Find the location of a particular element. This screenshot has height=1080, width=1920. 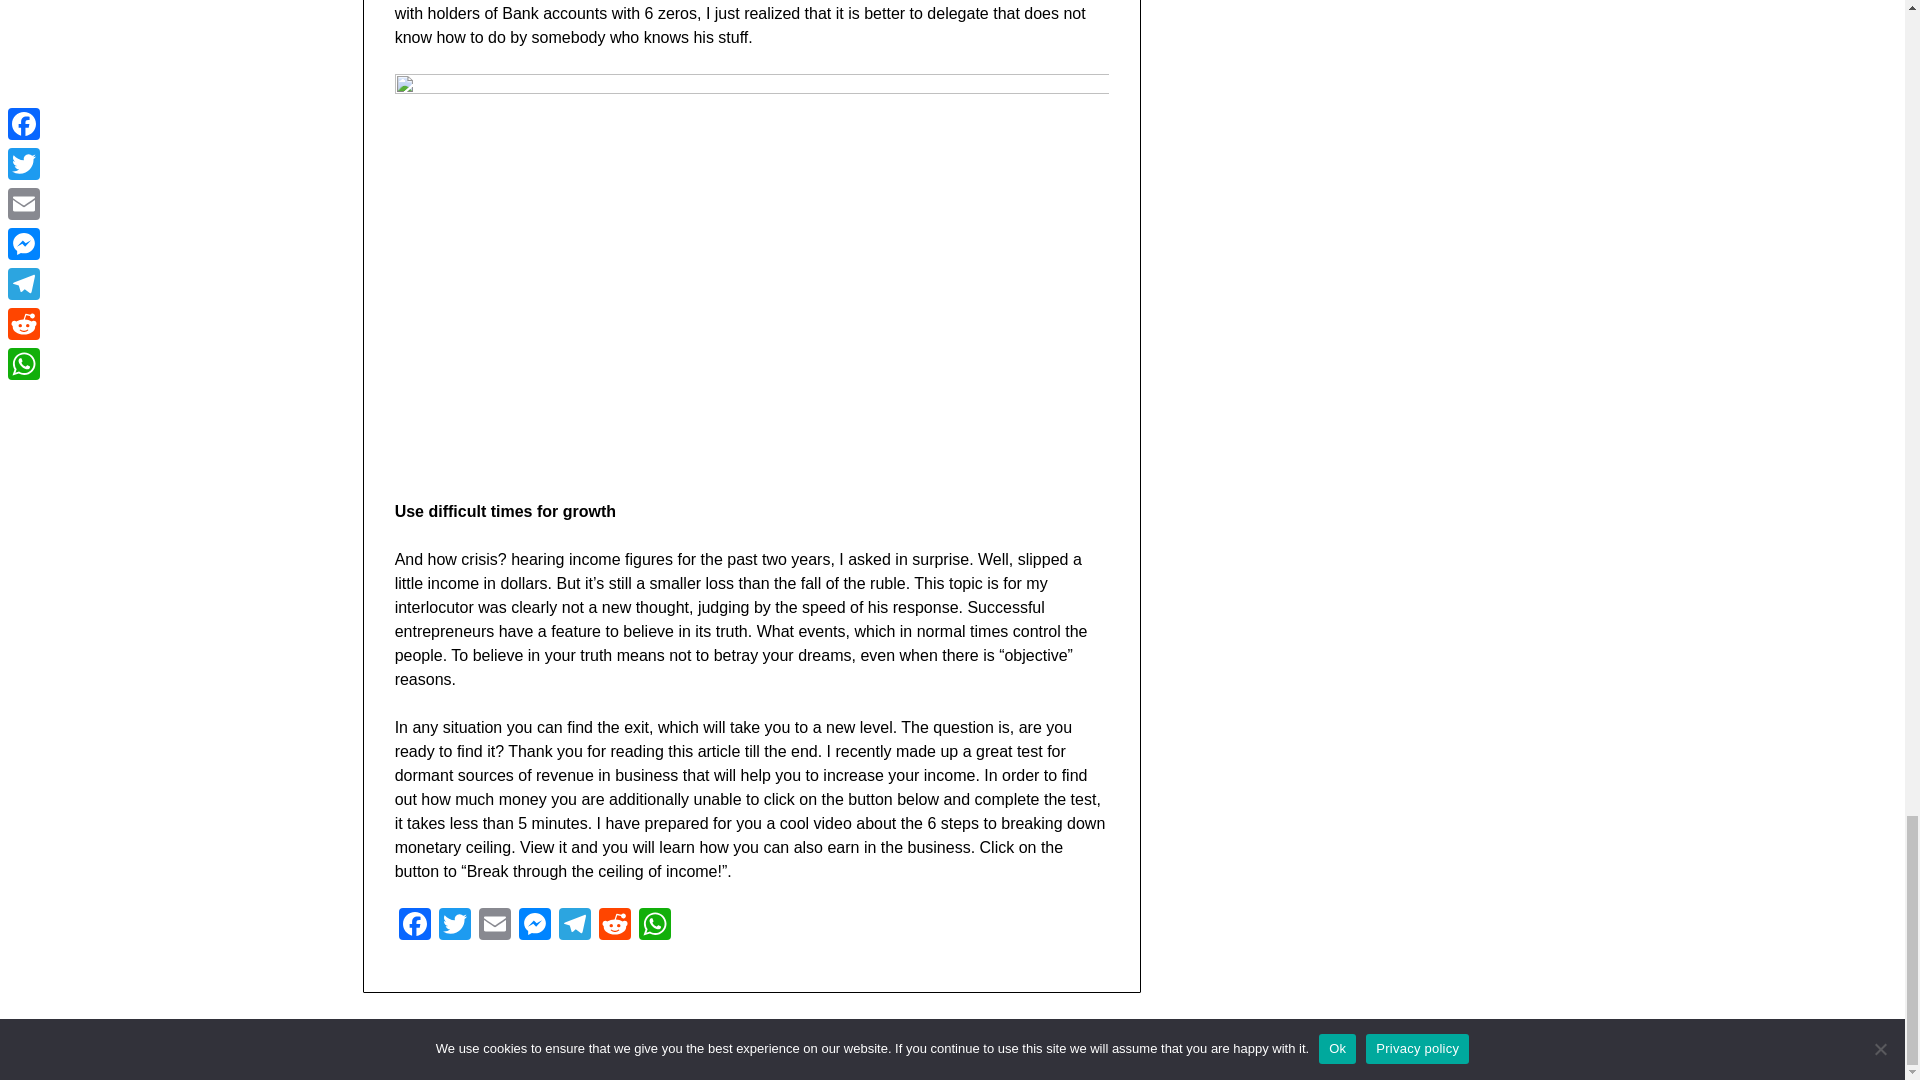

Messenger is located at coordinates (534, 926).